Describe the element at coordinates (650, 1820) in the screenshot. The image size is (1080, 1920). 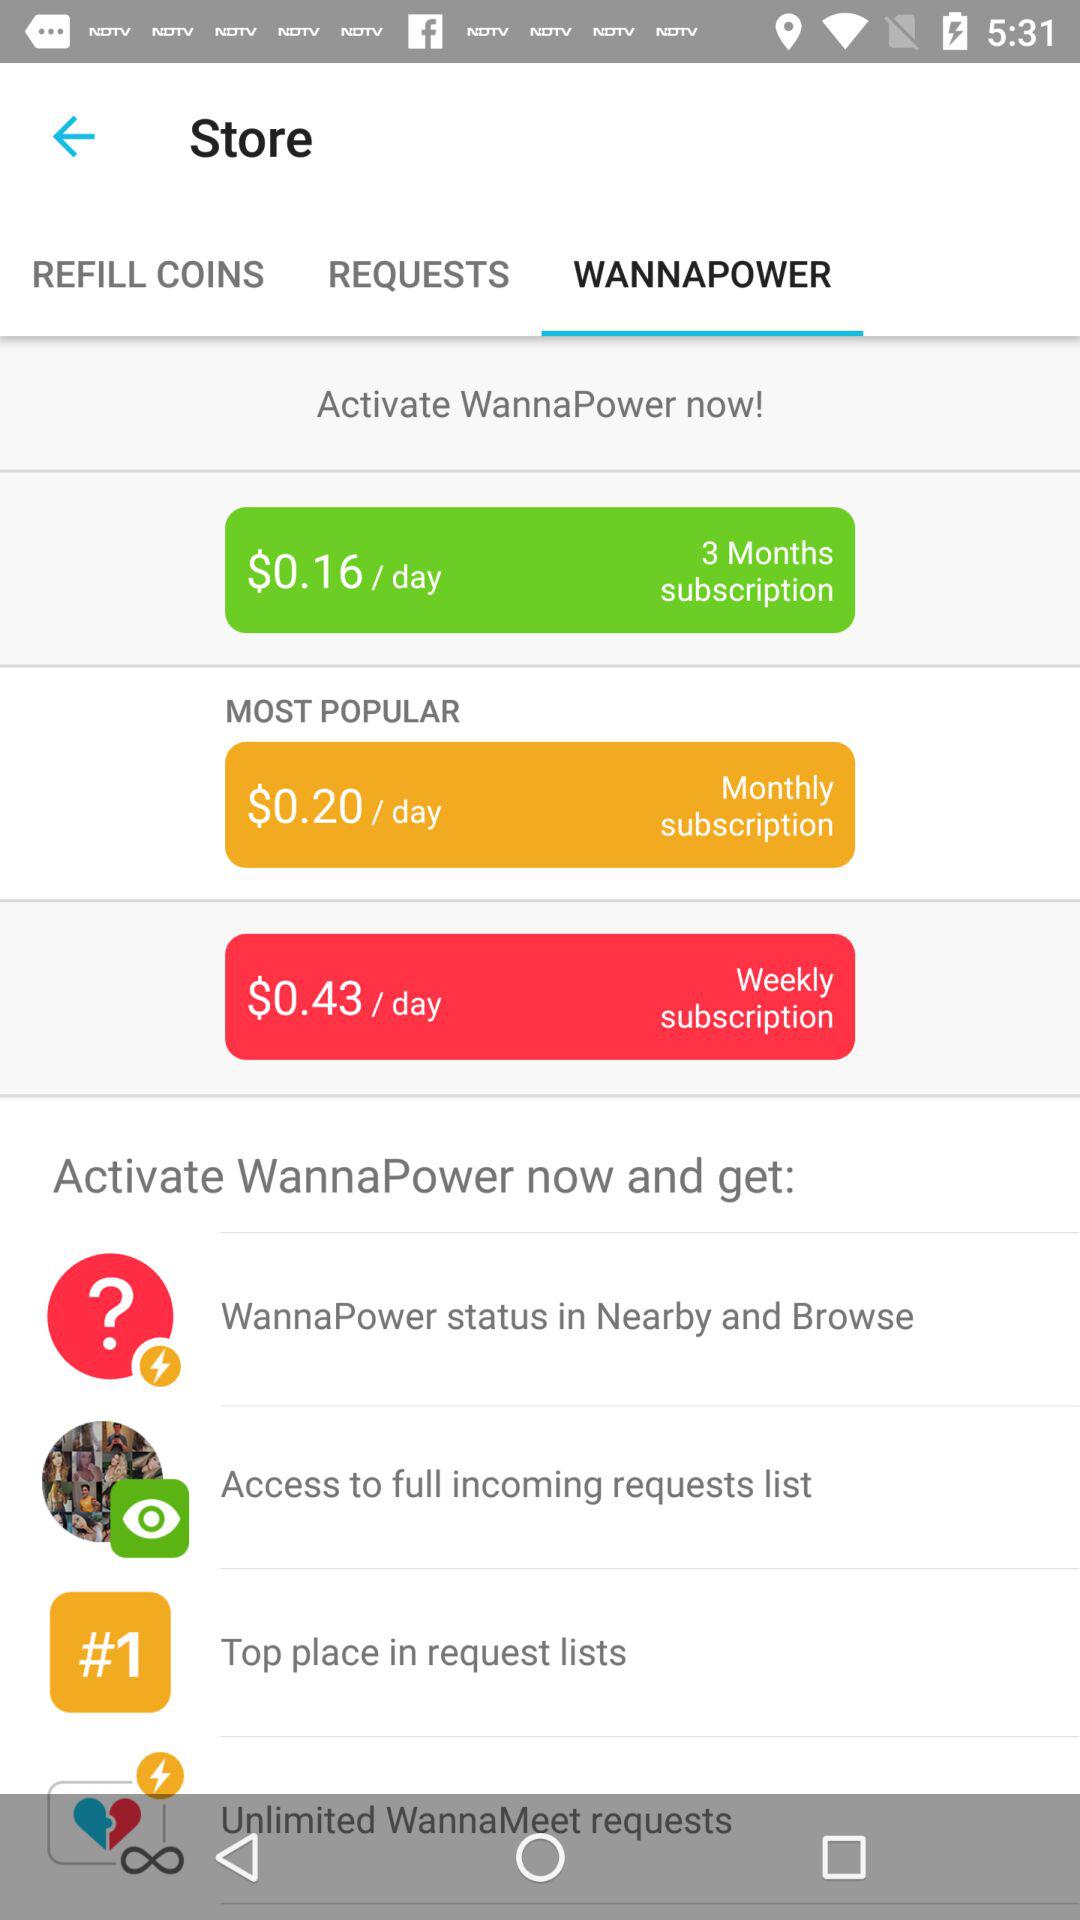
I see `scroll to the unlimited wannameet requests item` at that location.